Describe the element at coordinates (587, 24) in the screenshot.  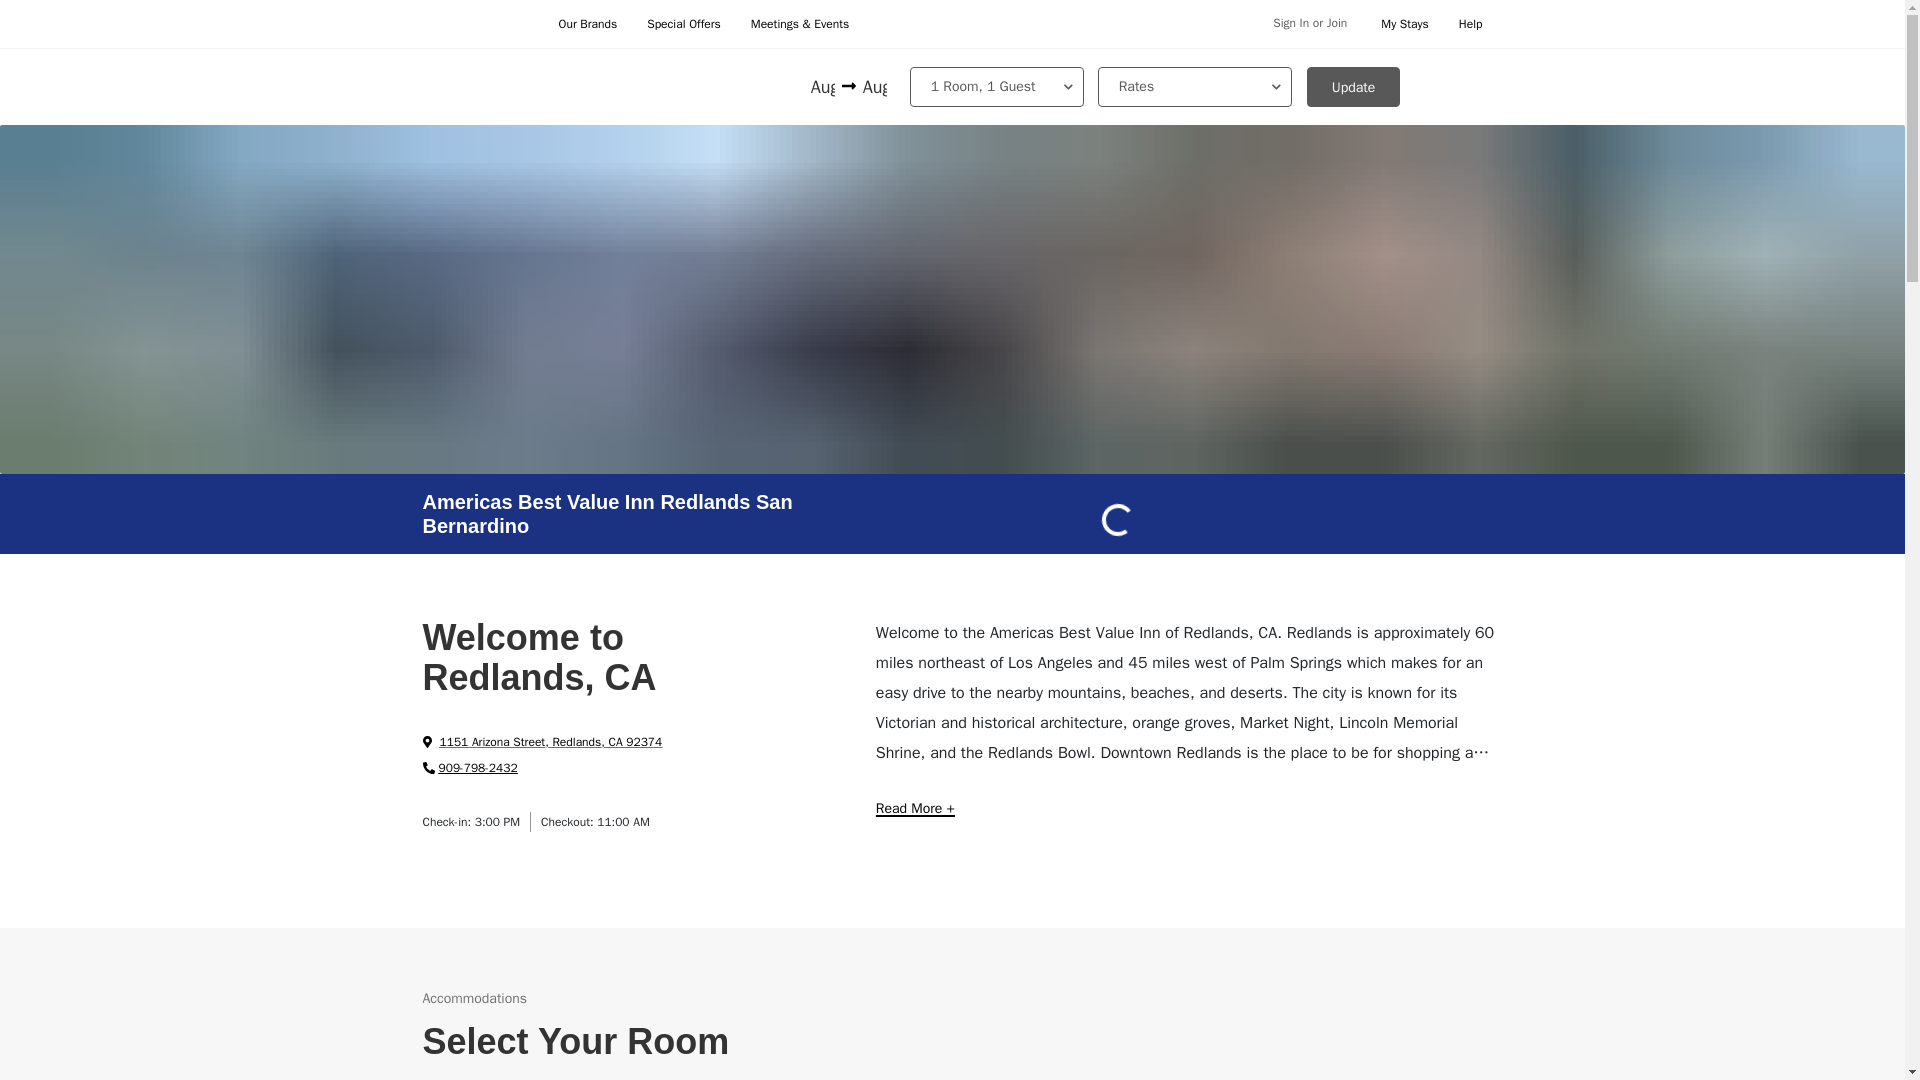
I see `Our Brands` at that location.